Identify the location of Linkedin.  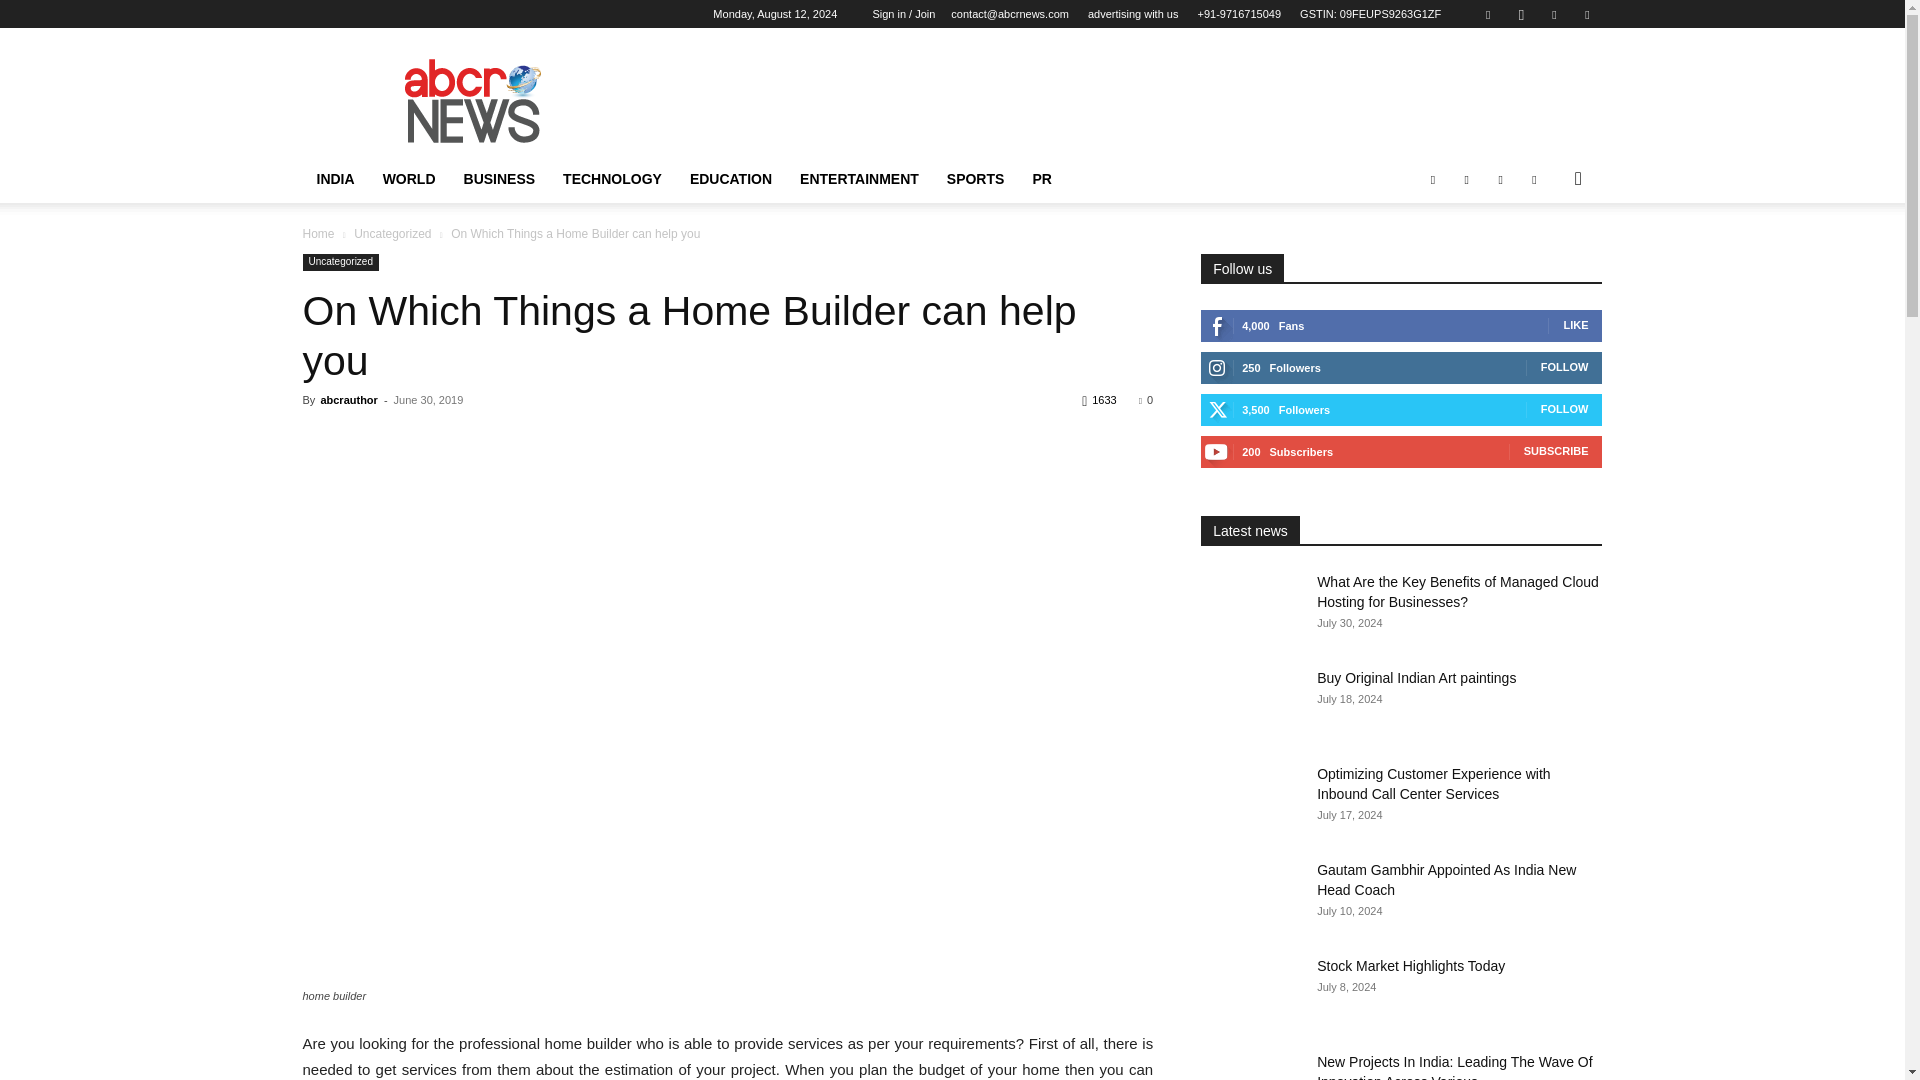
(1554, 14).